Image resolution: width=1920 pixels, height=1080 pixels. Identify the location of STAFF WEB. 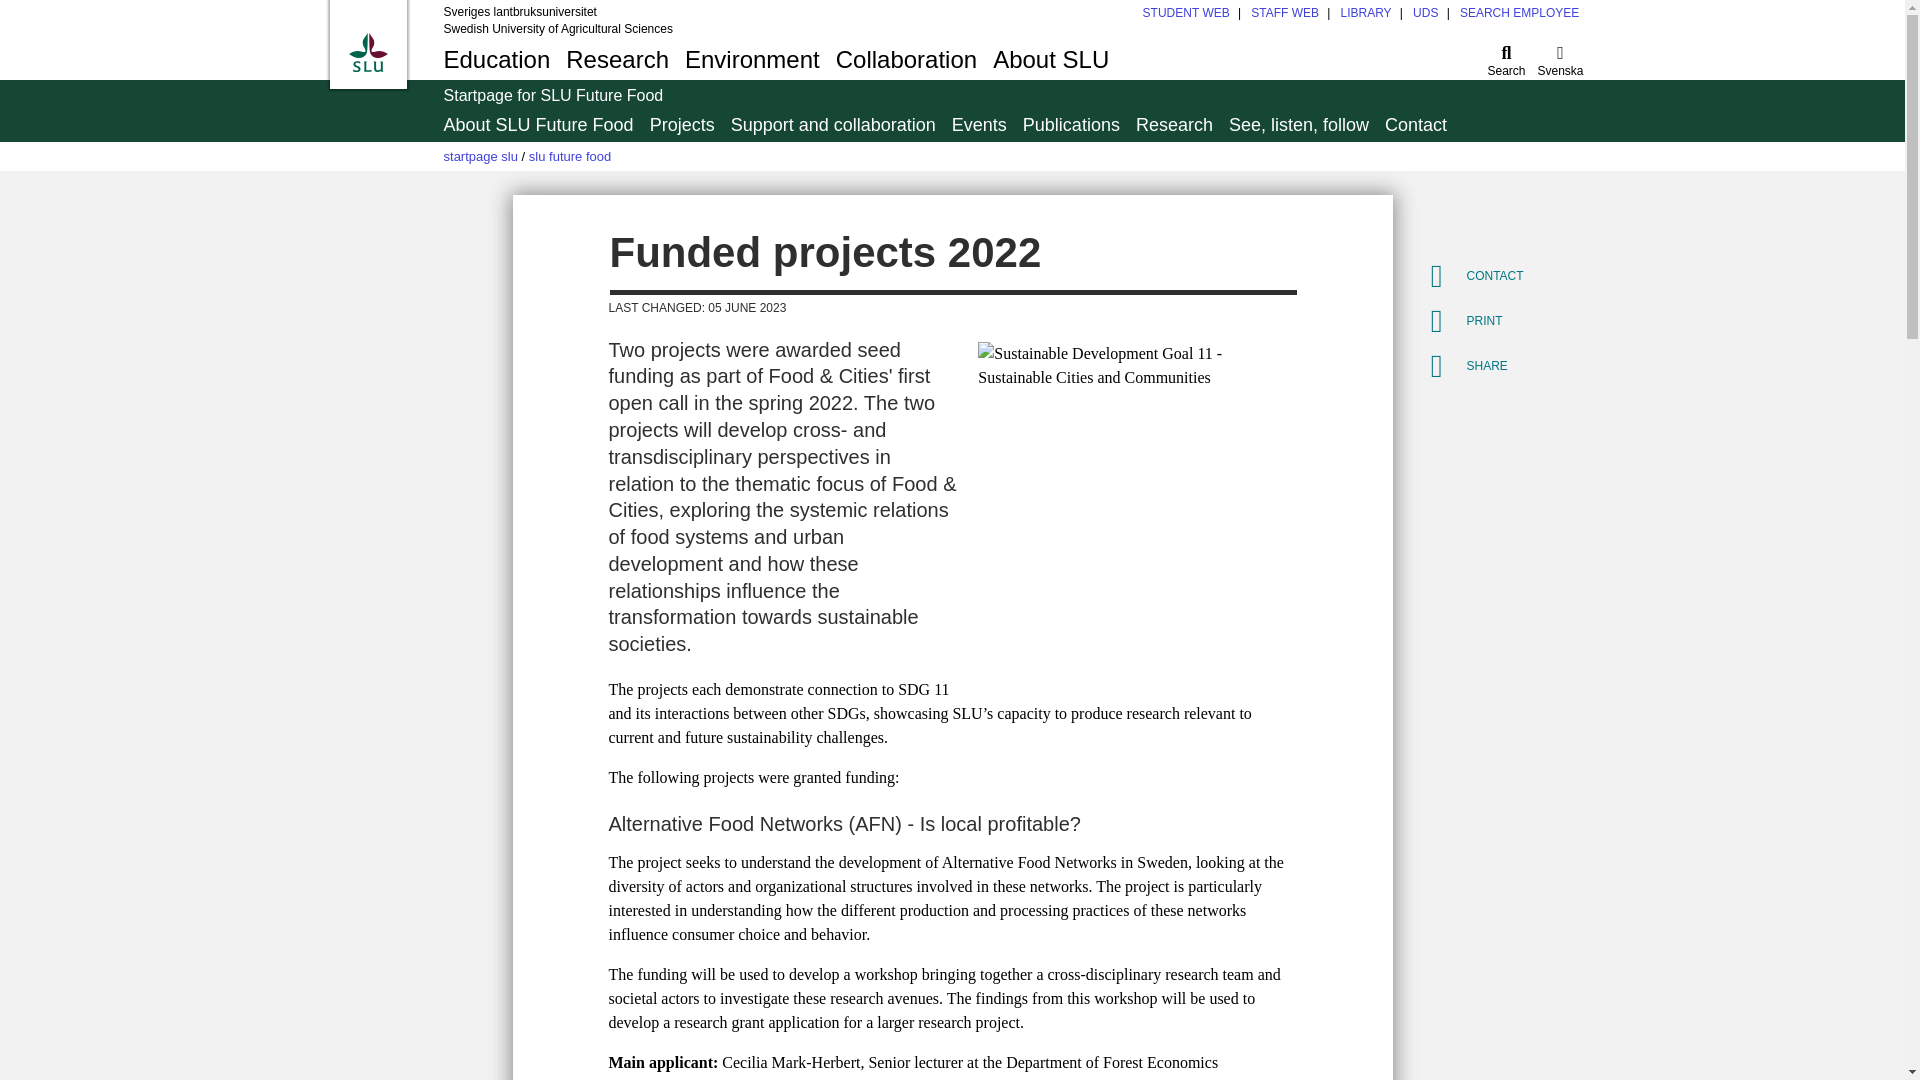
(950, 59).